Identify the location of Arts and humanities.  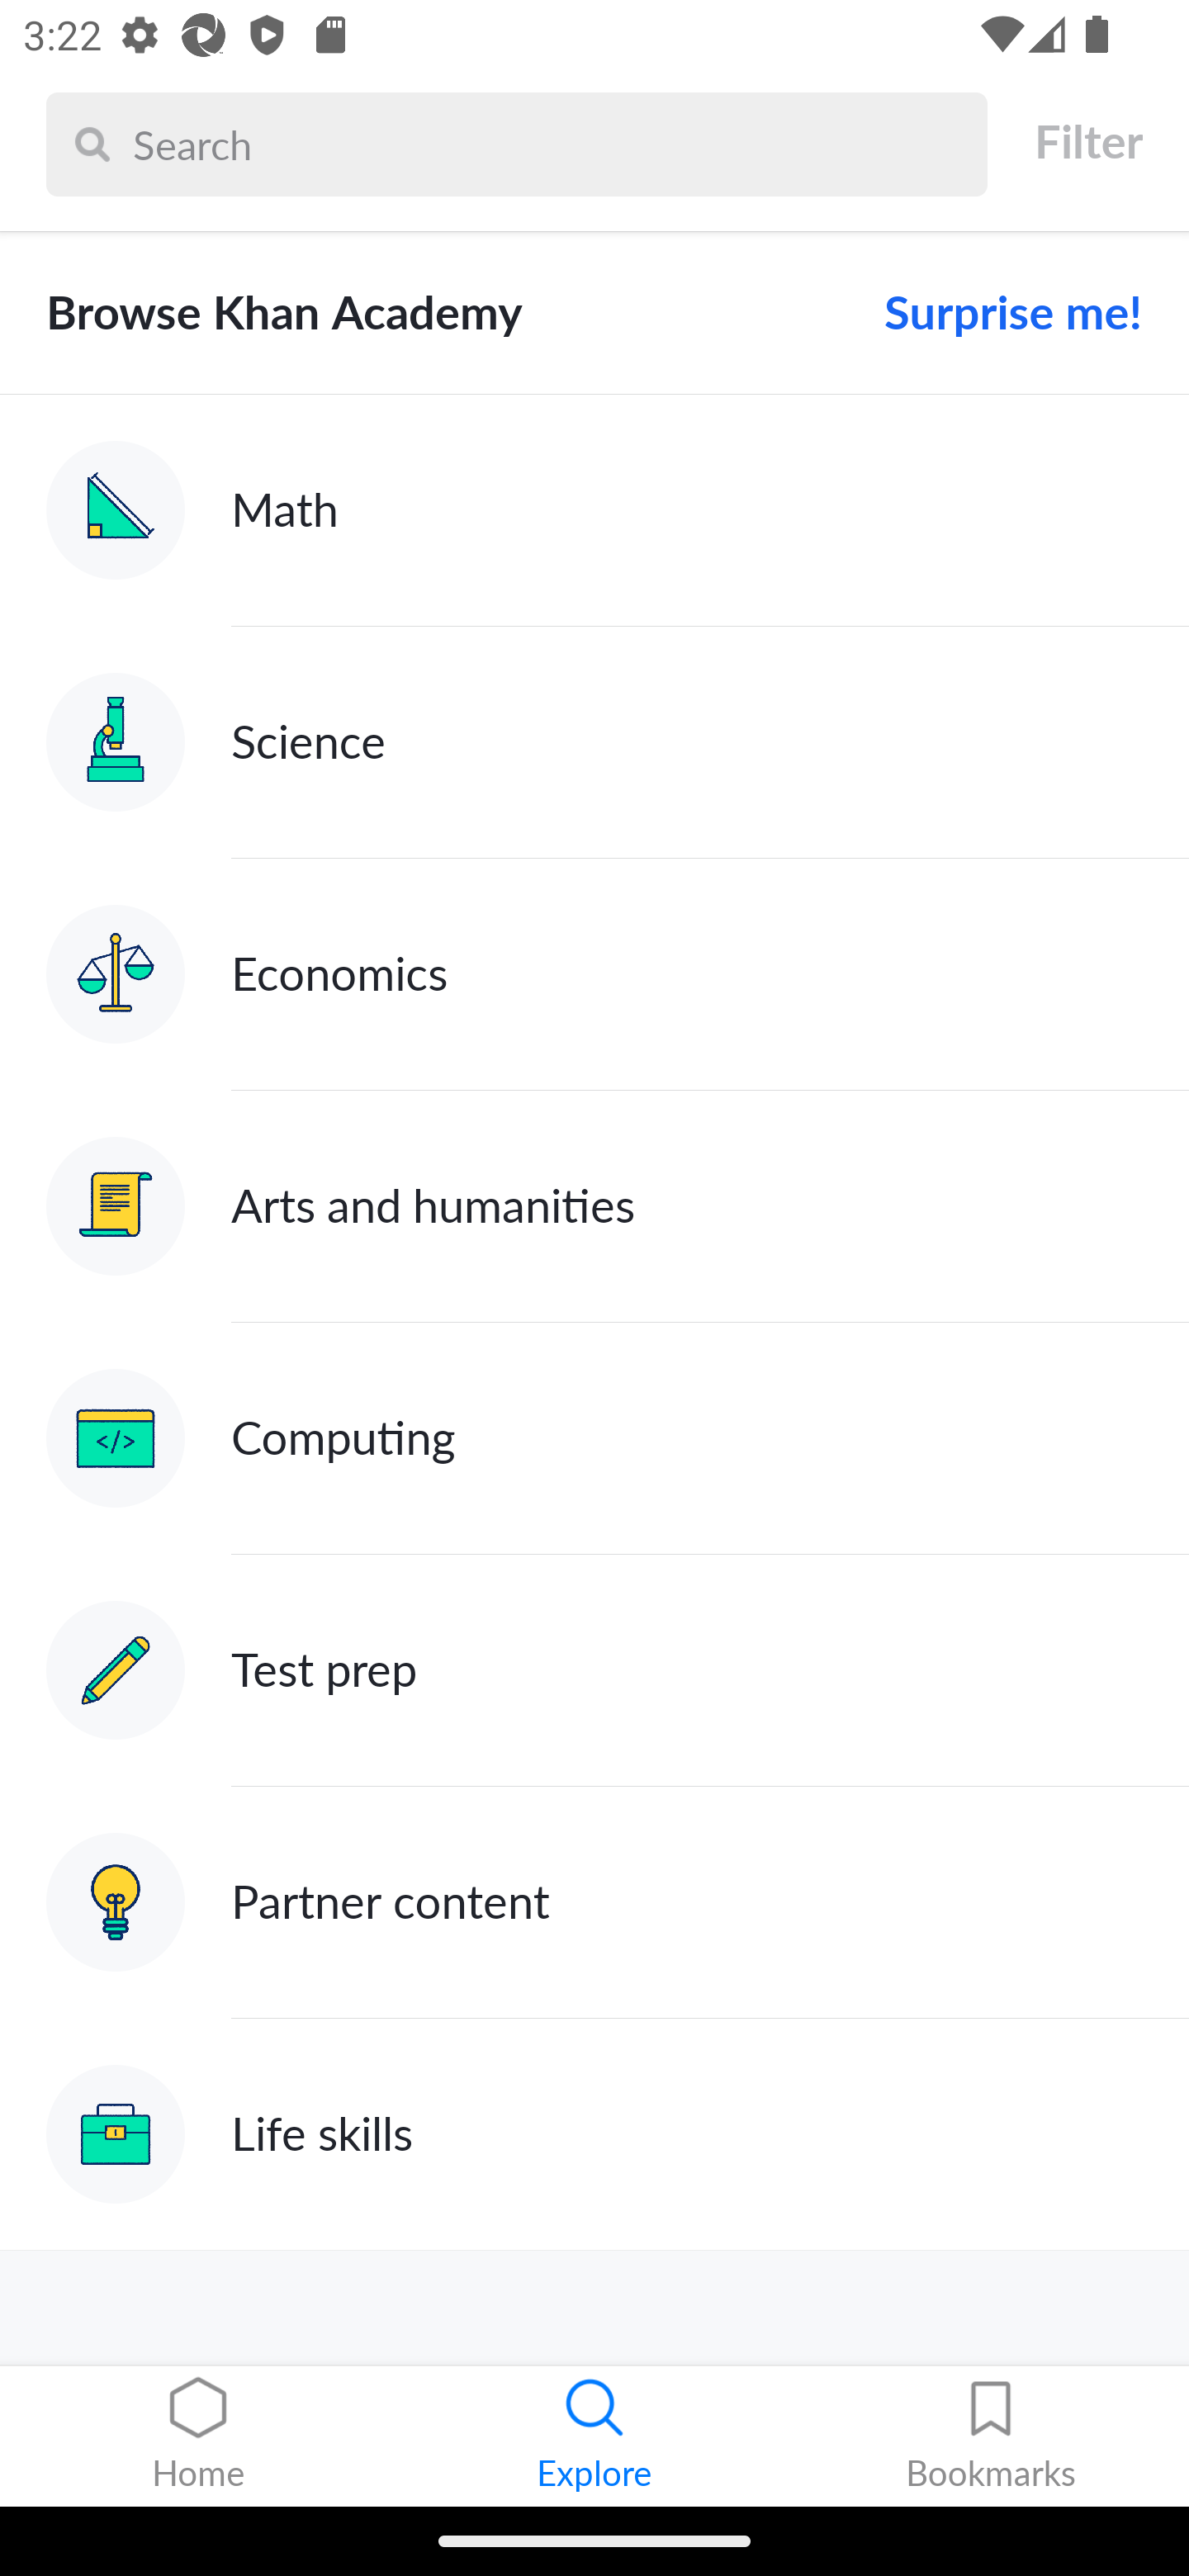
(594, 1205).